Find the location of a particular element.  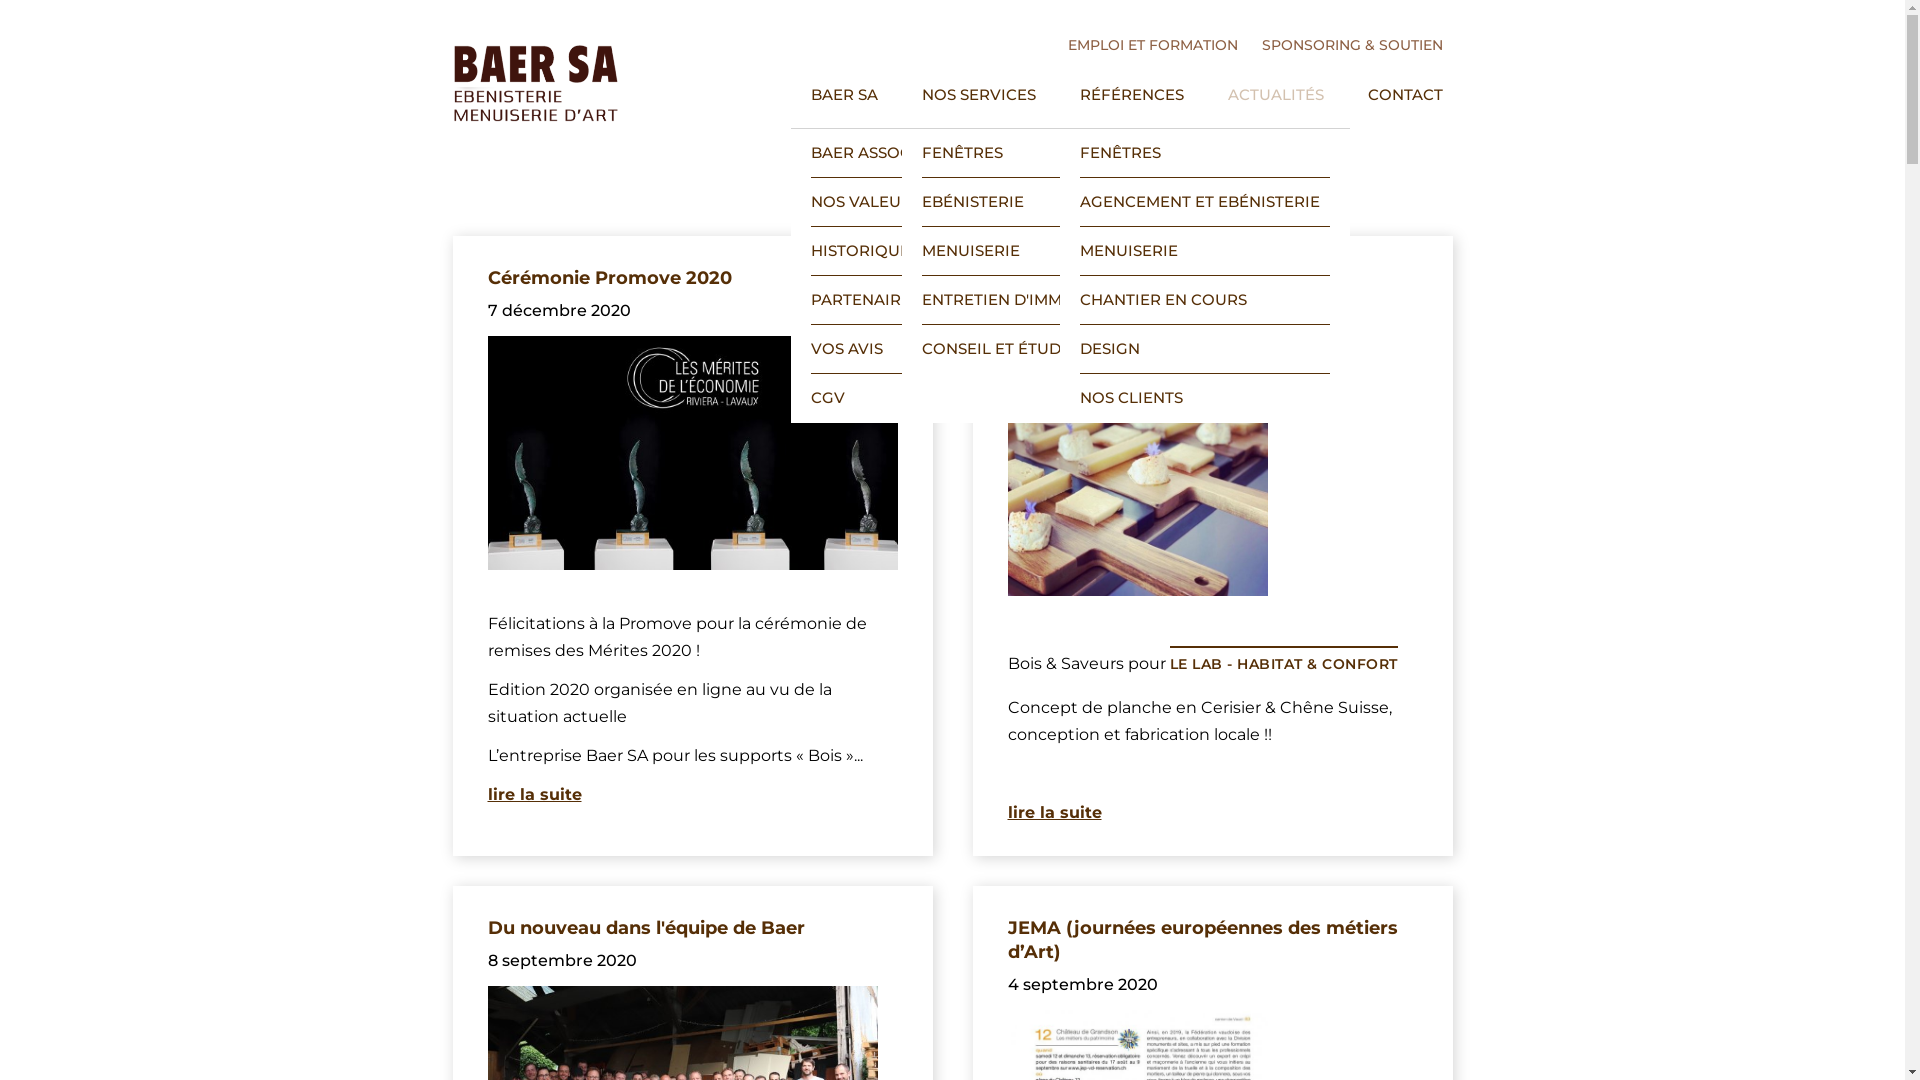

CONTACT is located at coordinates (1406, 102).